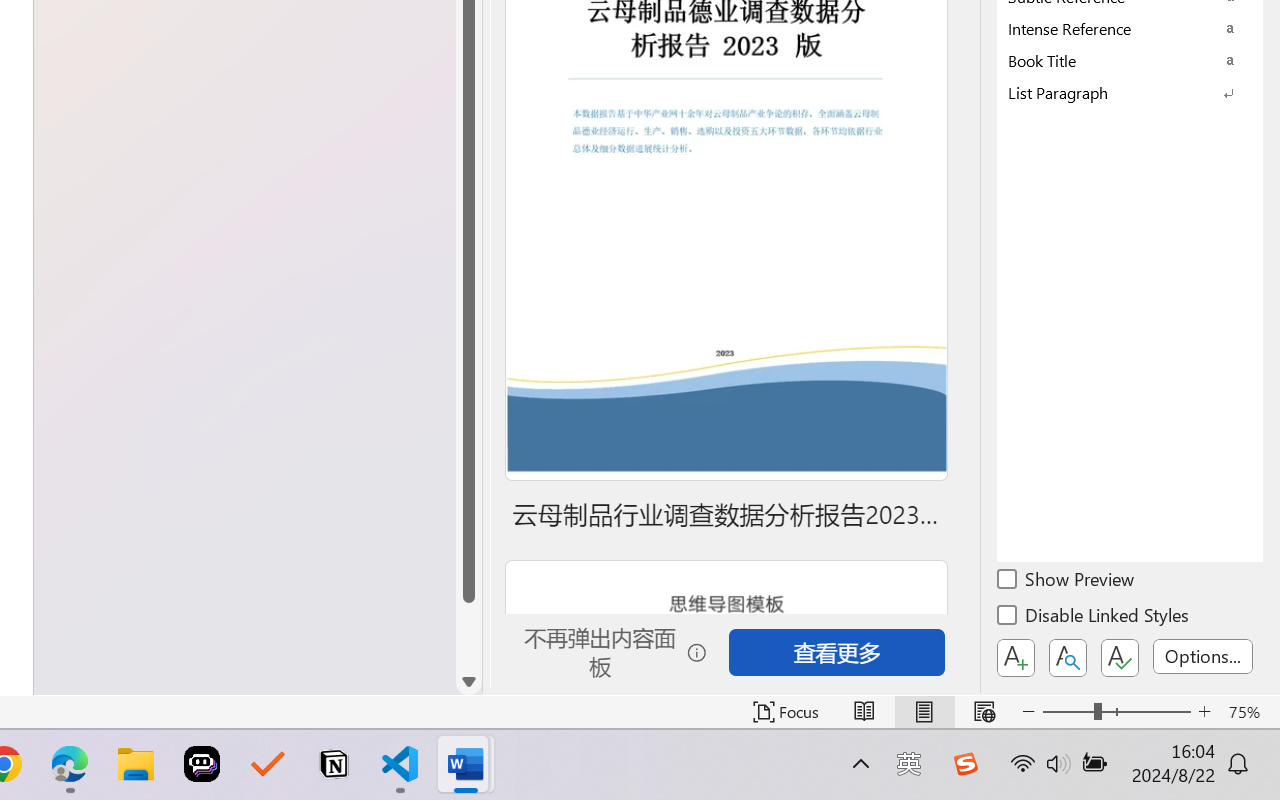 This screenshot has height=800, width=1280. I want to click on Class: NetUIButton, so click(1120, 658).